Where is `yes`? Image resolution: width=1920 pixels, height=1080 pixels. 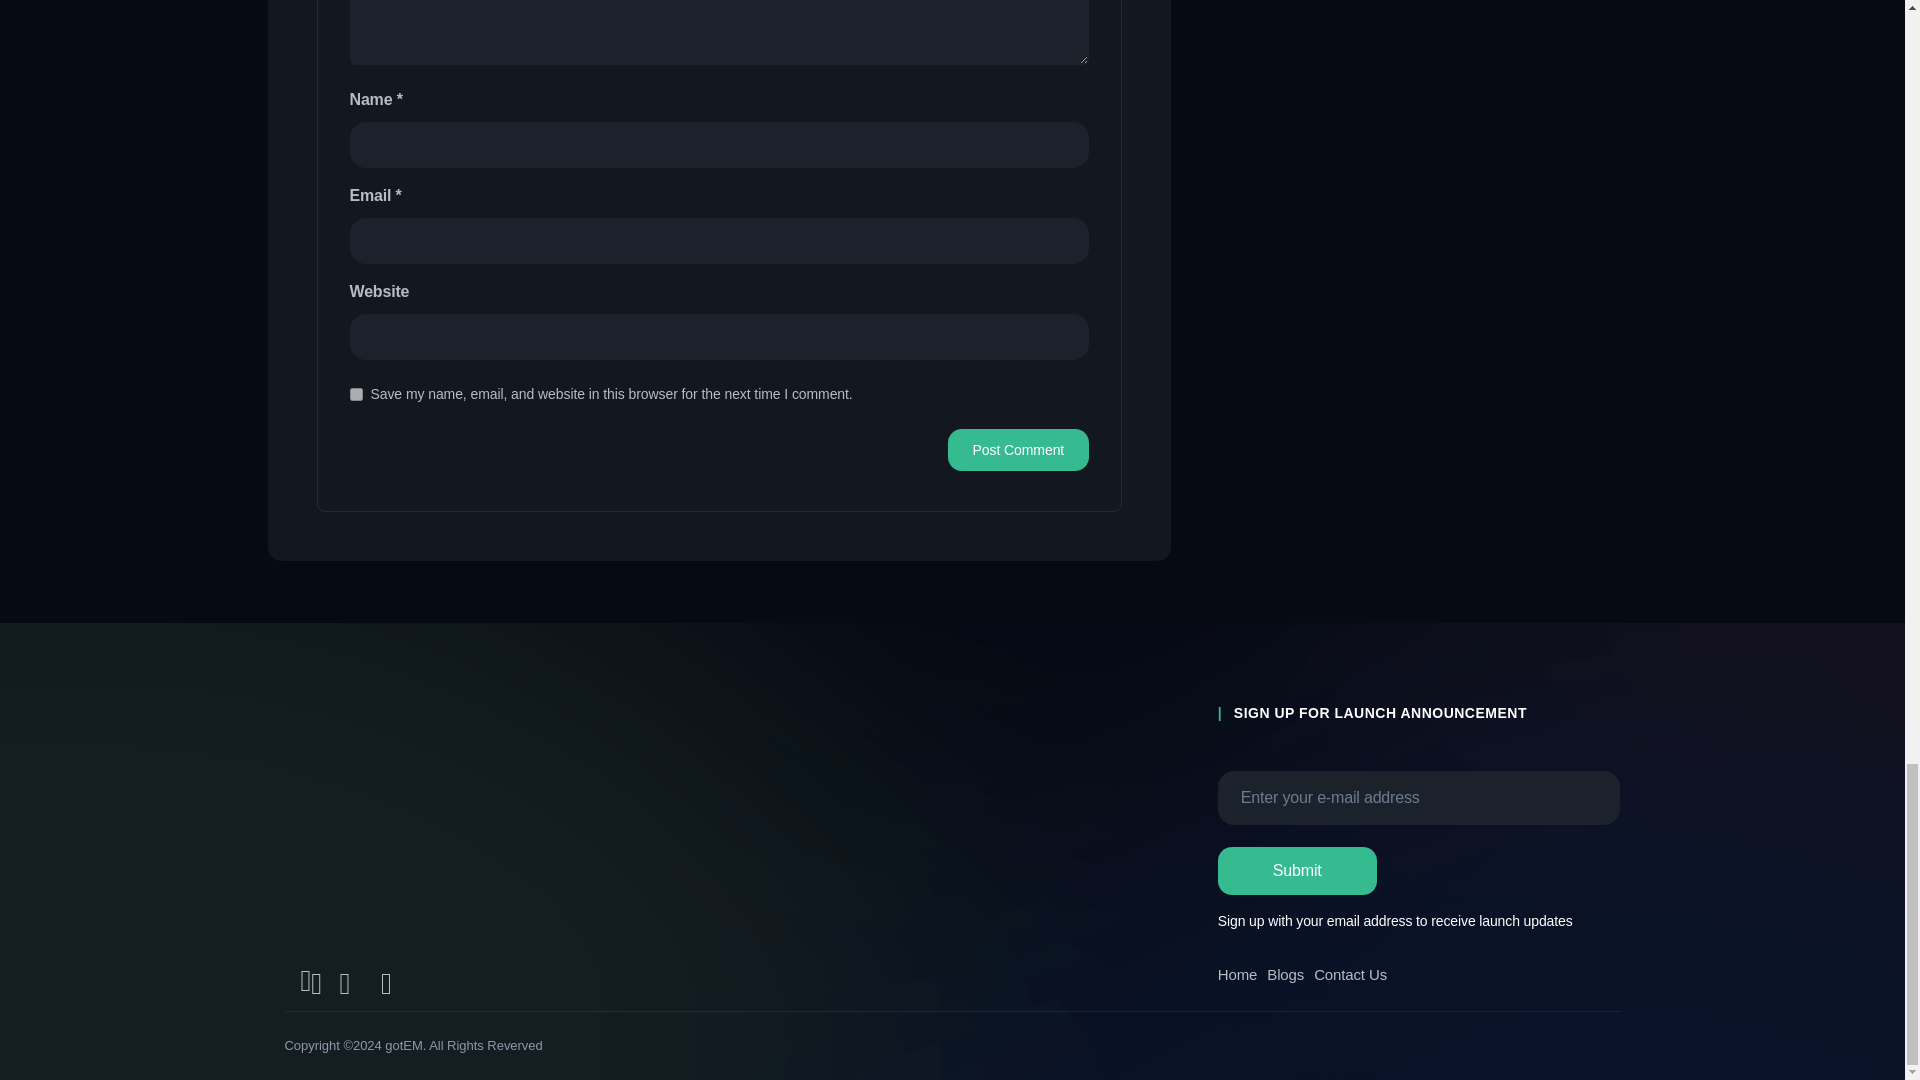 yes is located at coordinates (356, 394).